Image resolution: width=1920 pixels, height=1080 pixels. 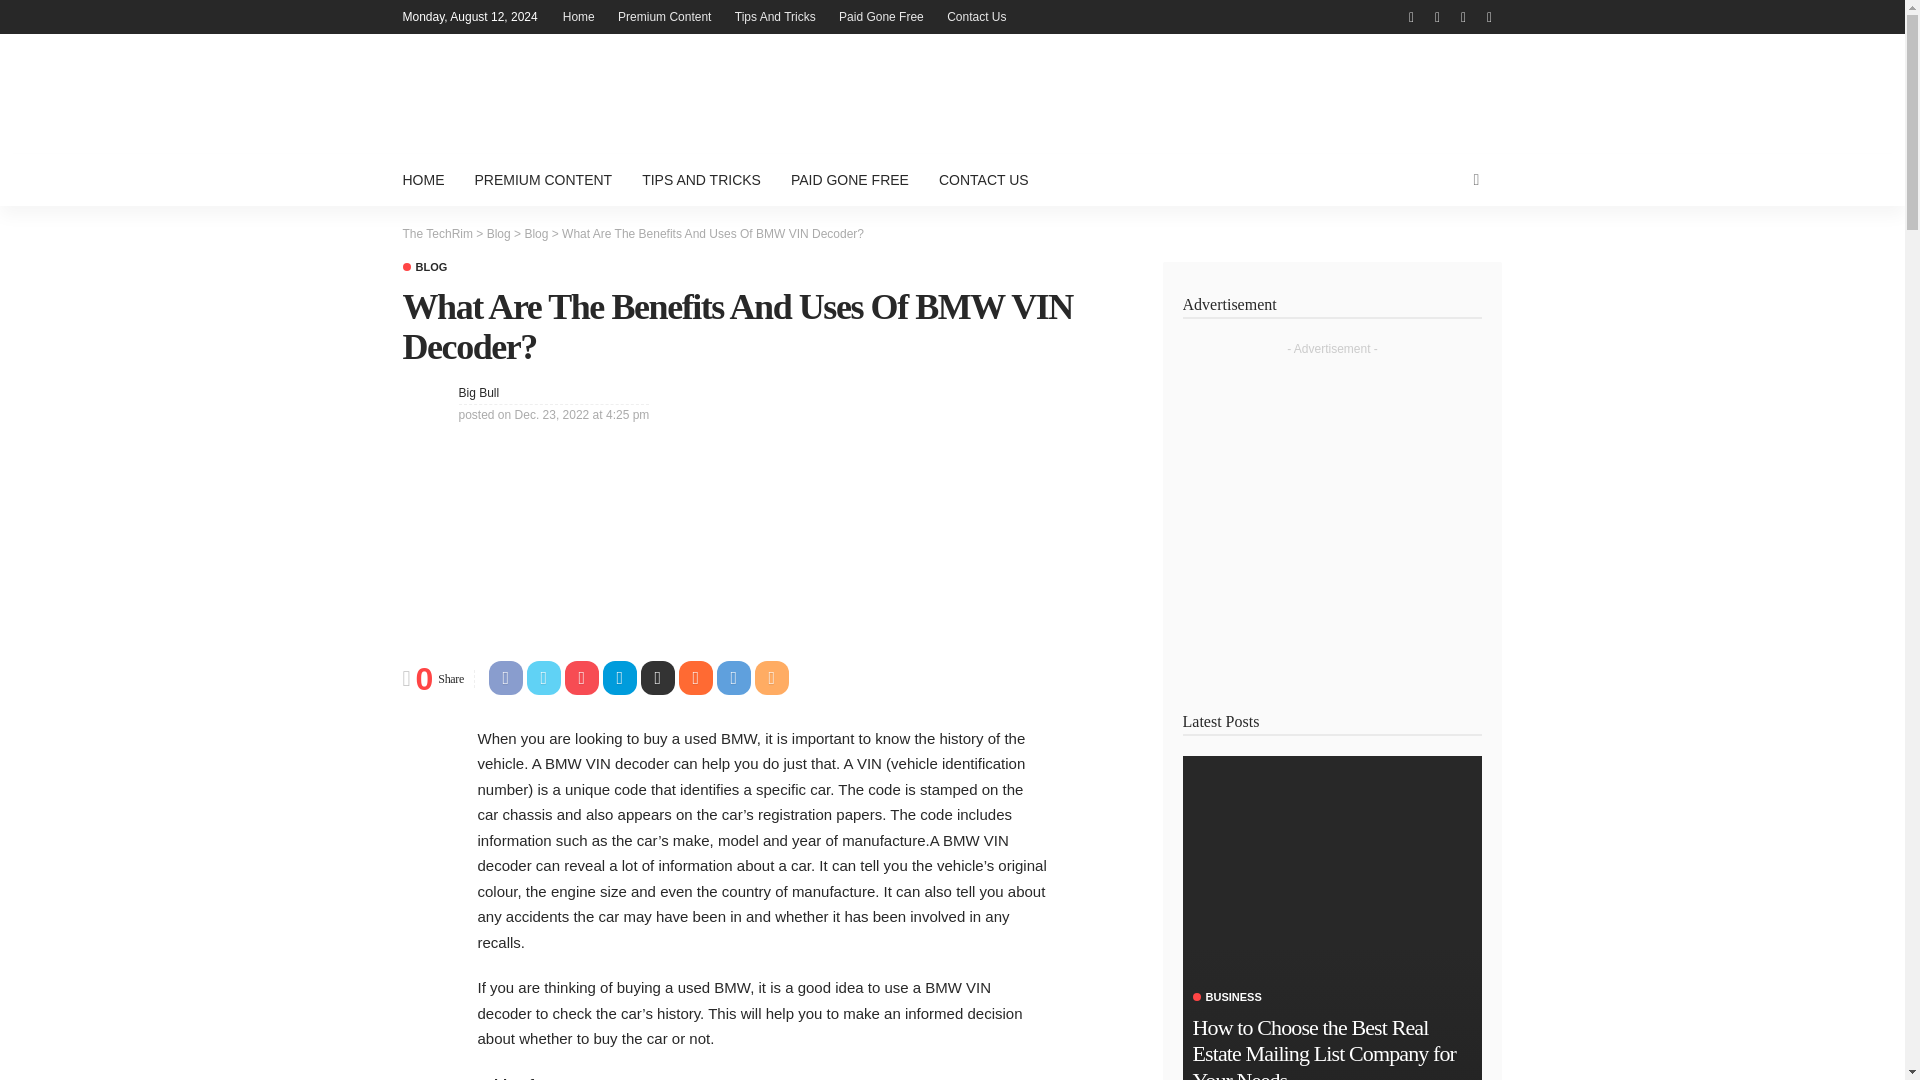 What do you see at coordinates (436, 233) in the screenshot?
I see `Go to The TechRim.` at bounding box center [436, 233].